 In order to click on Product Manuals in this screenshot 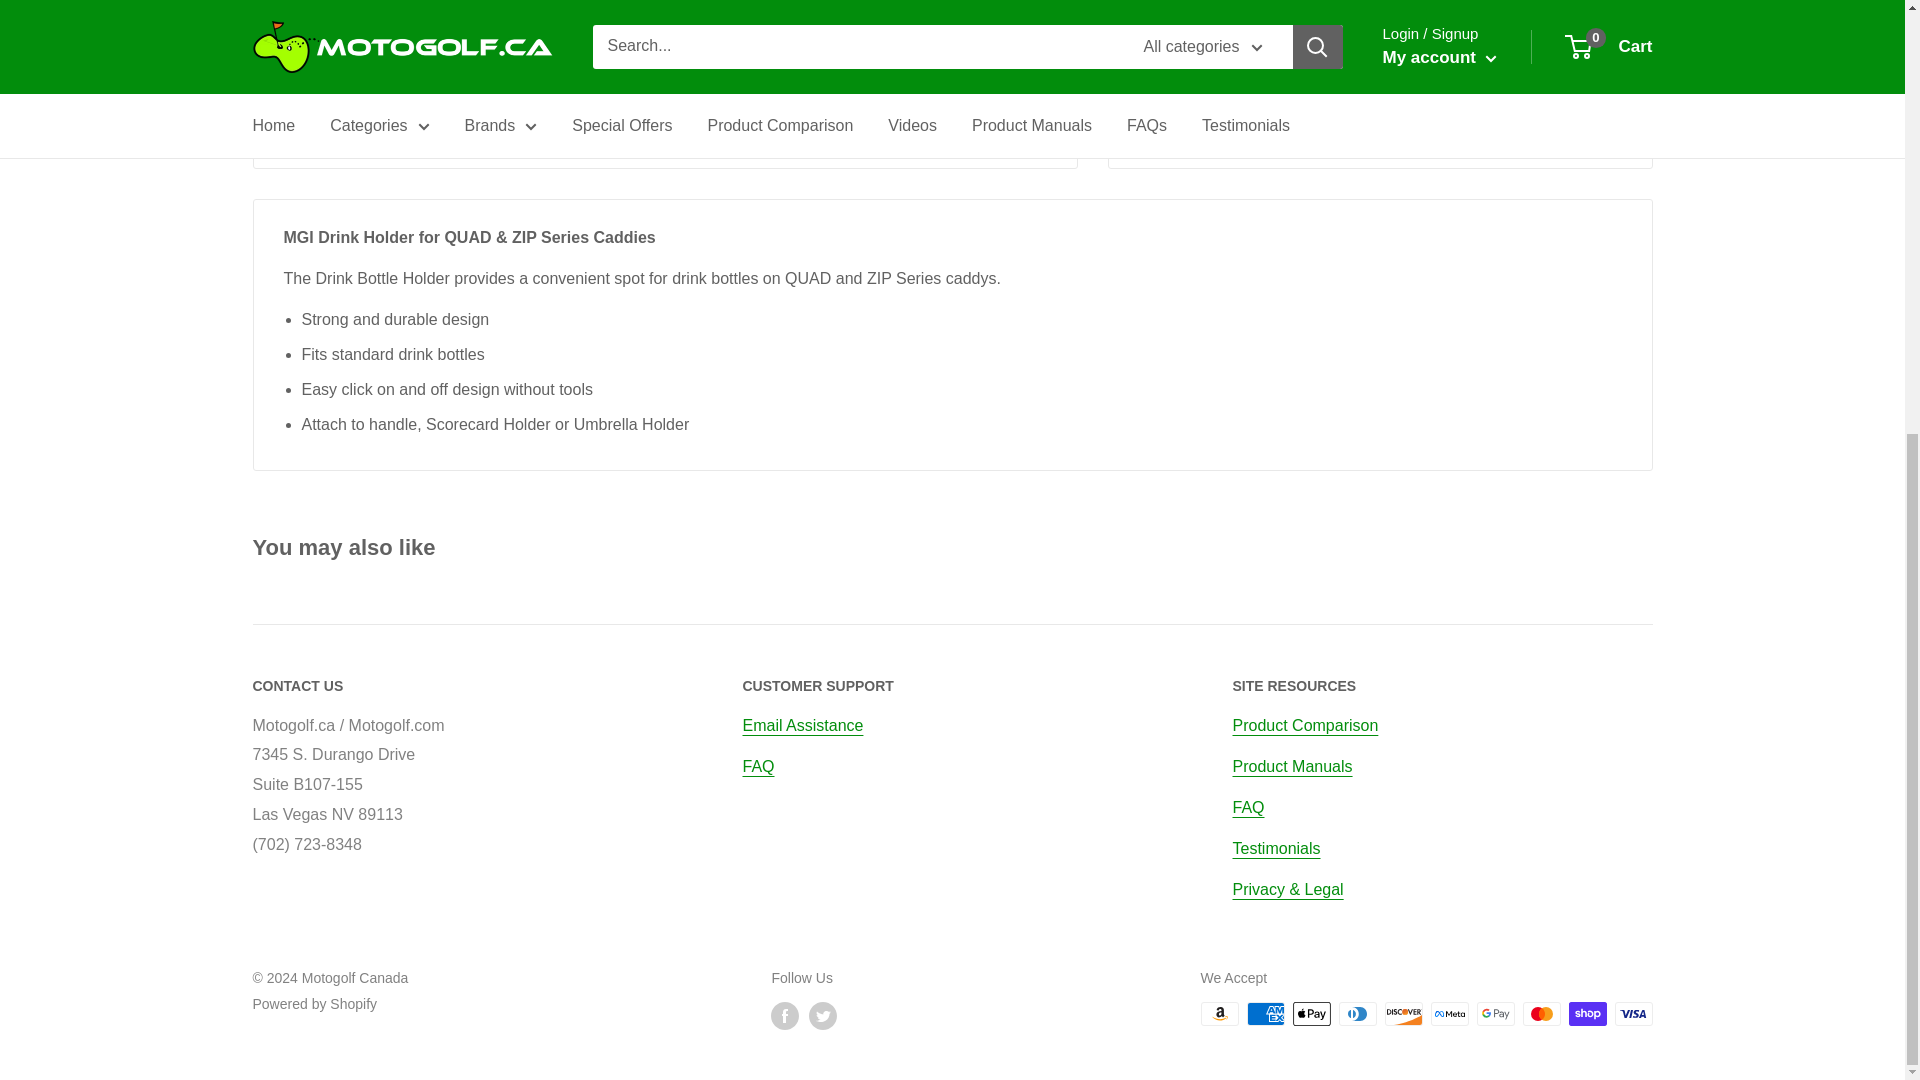, I will do `click(1292, 766)`.